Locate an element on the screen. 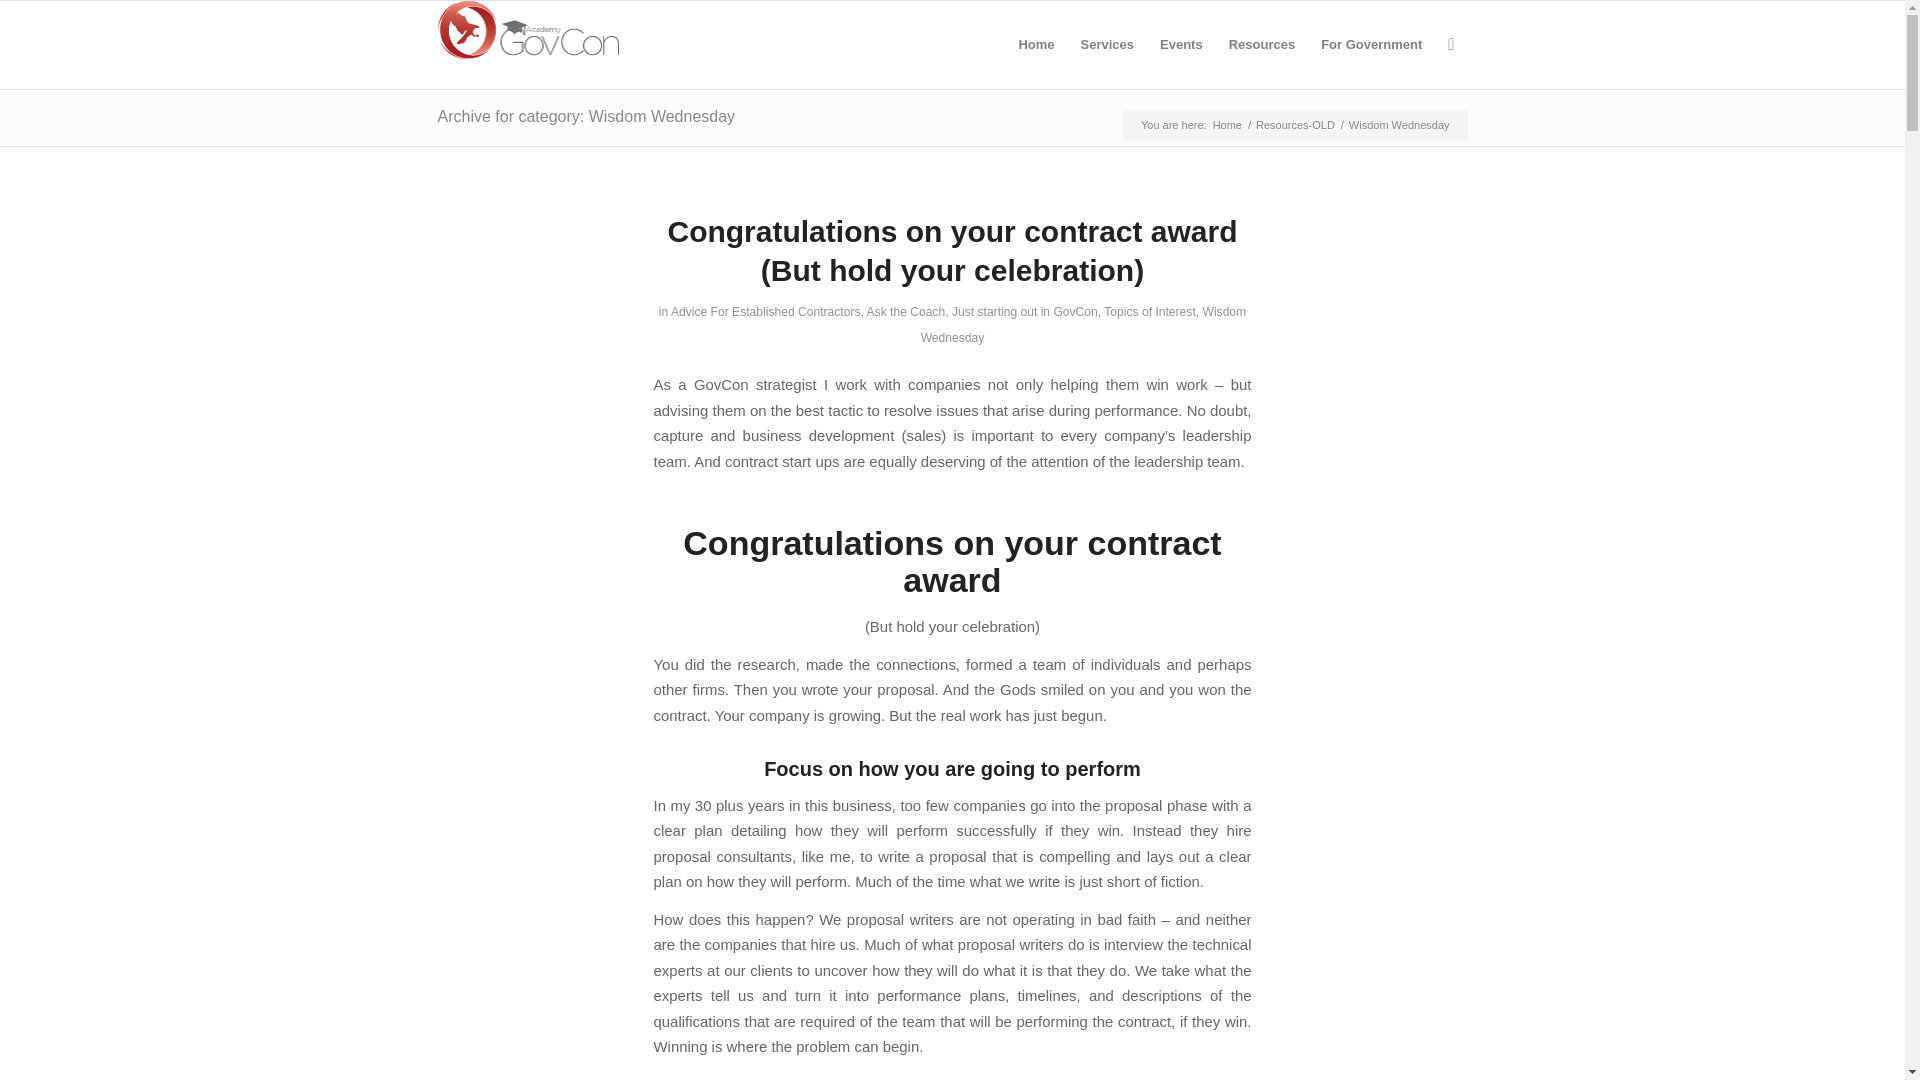 The image size is (1920, 1080). Permanent Link: Archive for category: Wisdom Wednesday is located at coordinates (586, 116).